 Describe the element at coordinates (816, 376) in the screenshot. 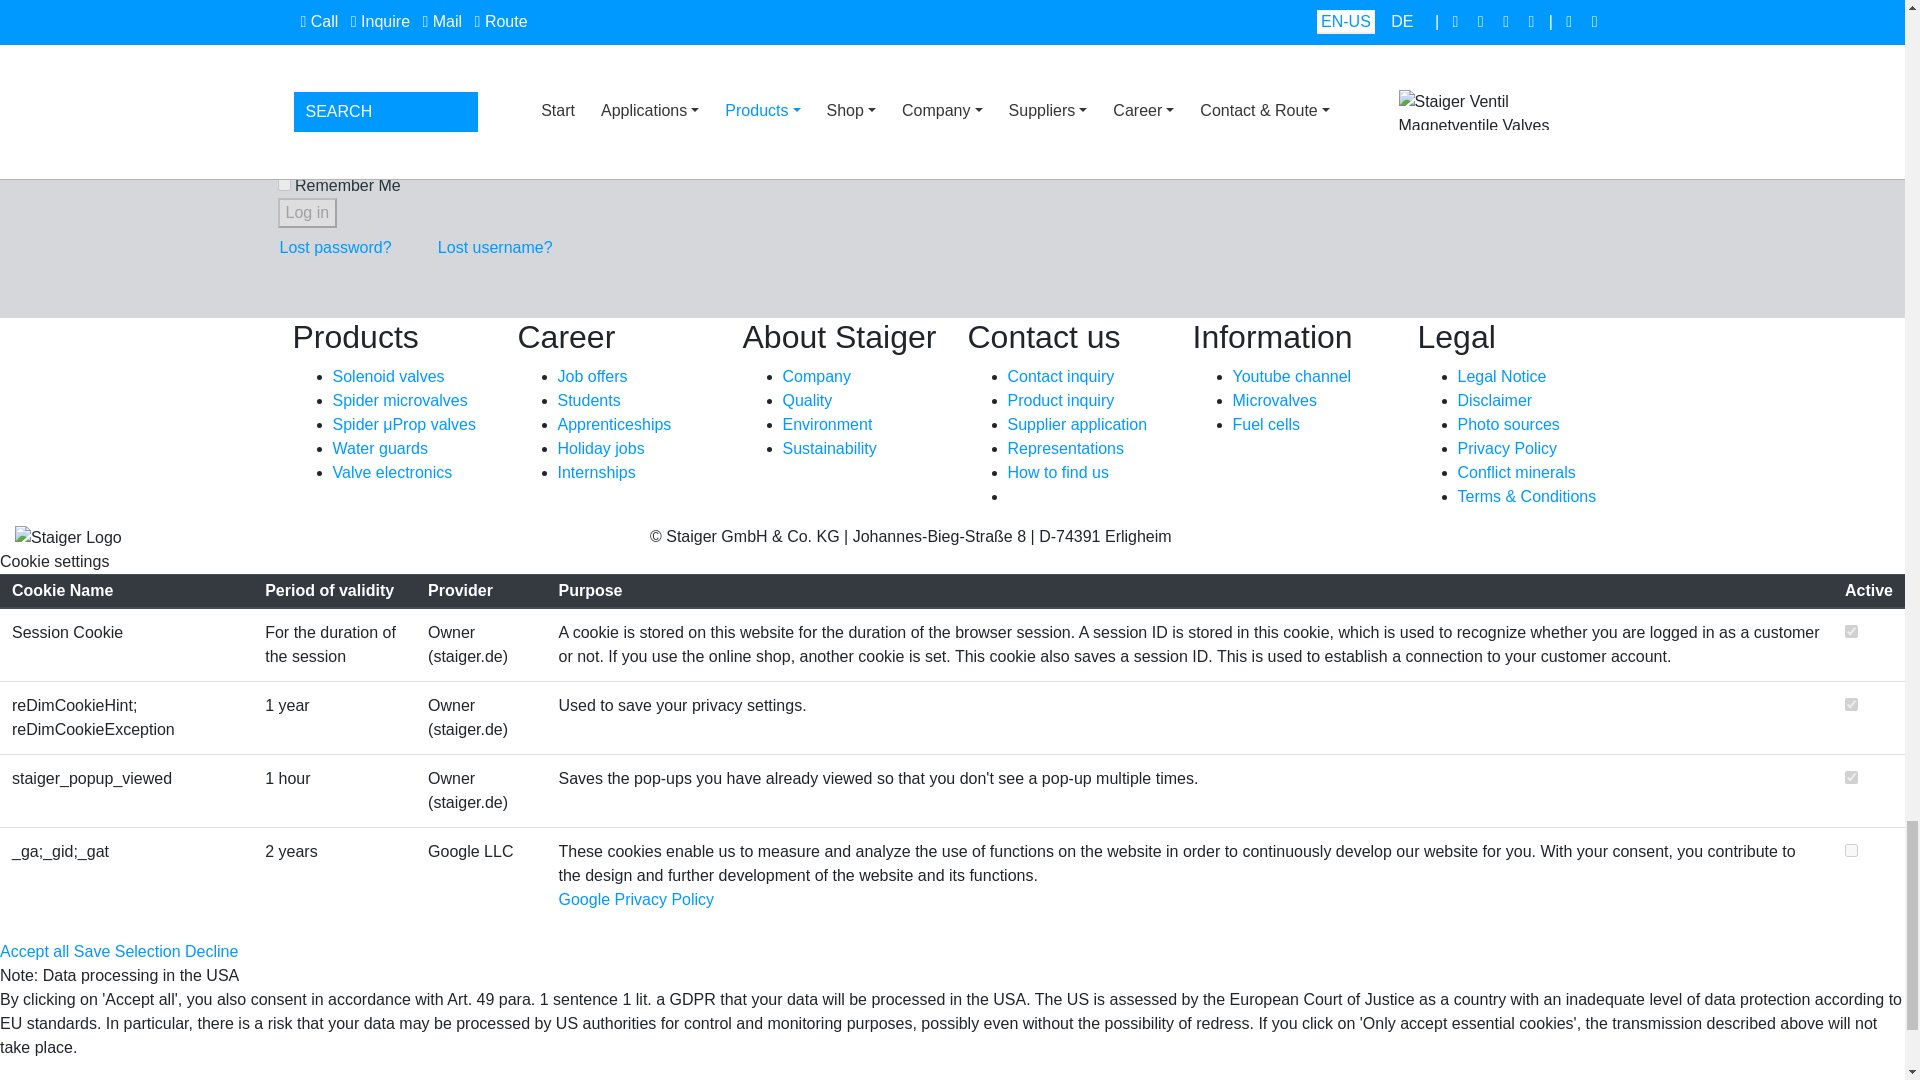

I see `Company` at that location.